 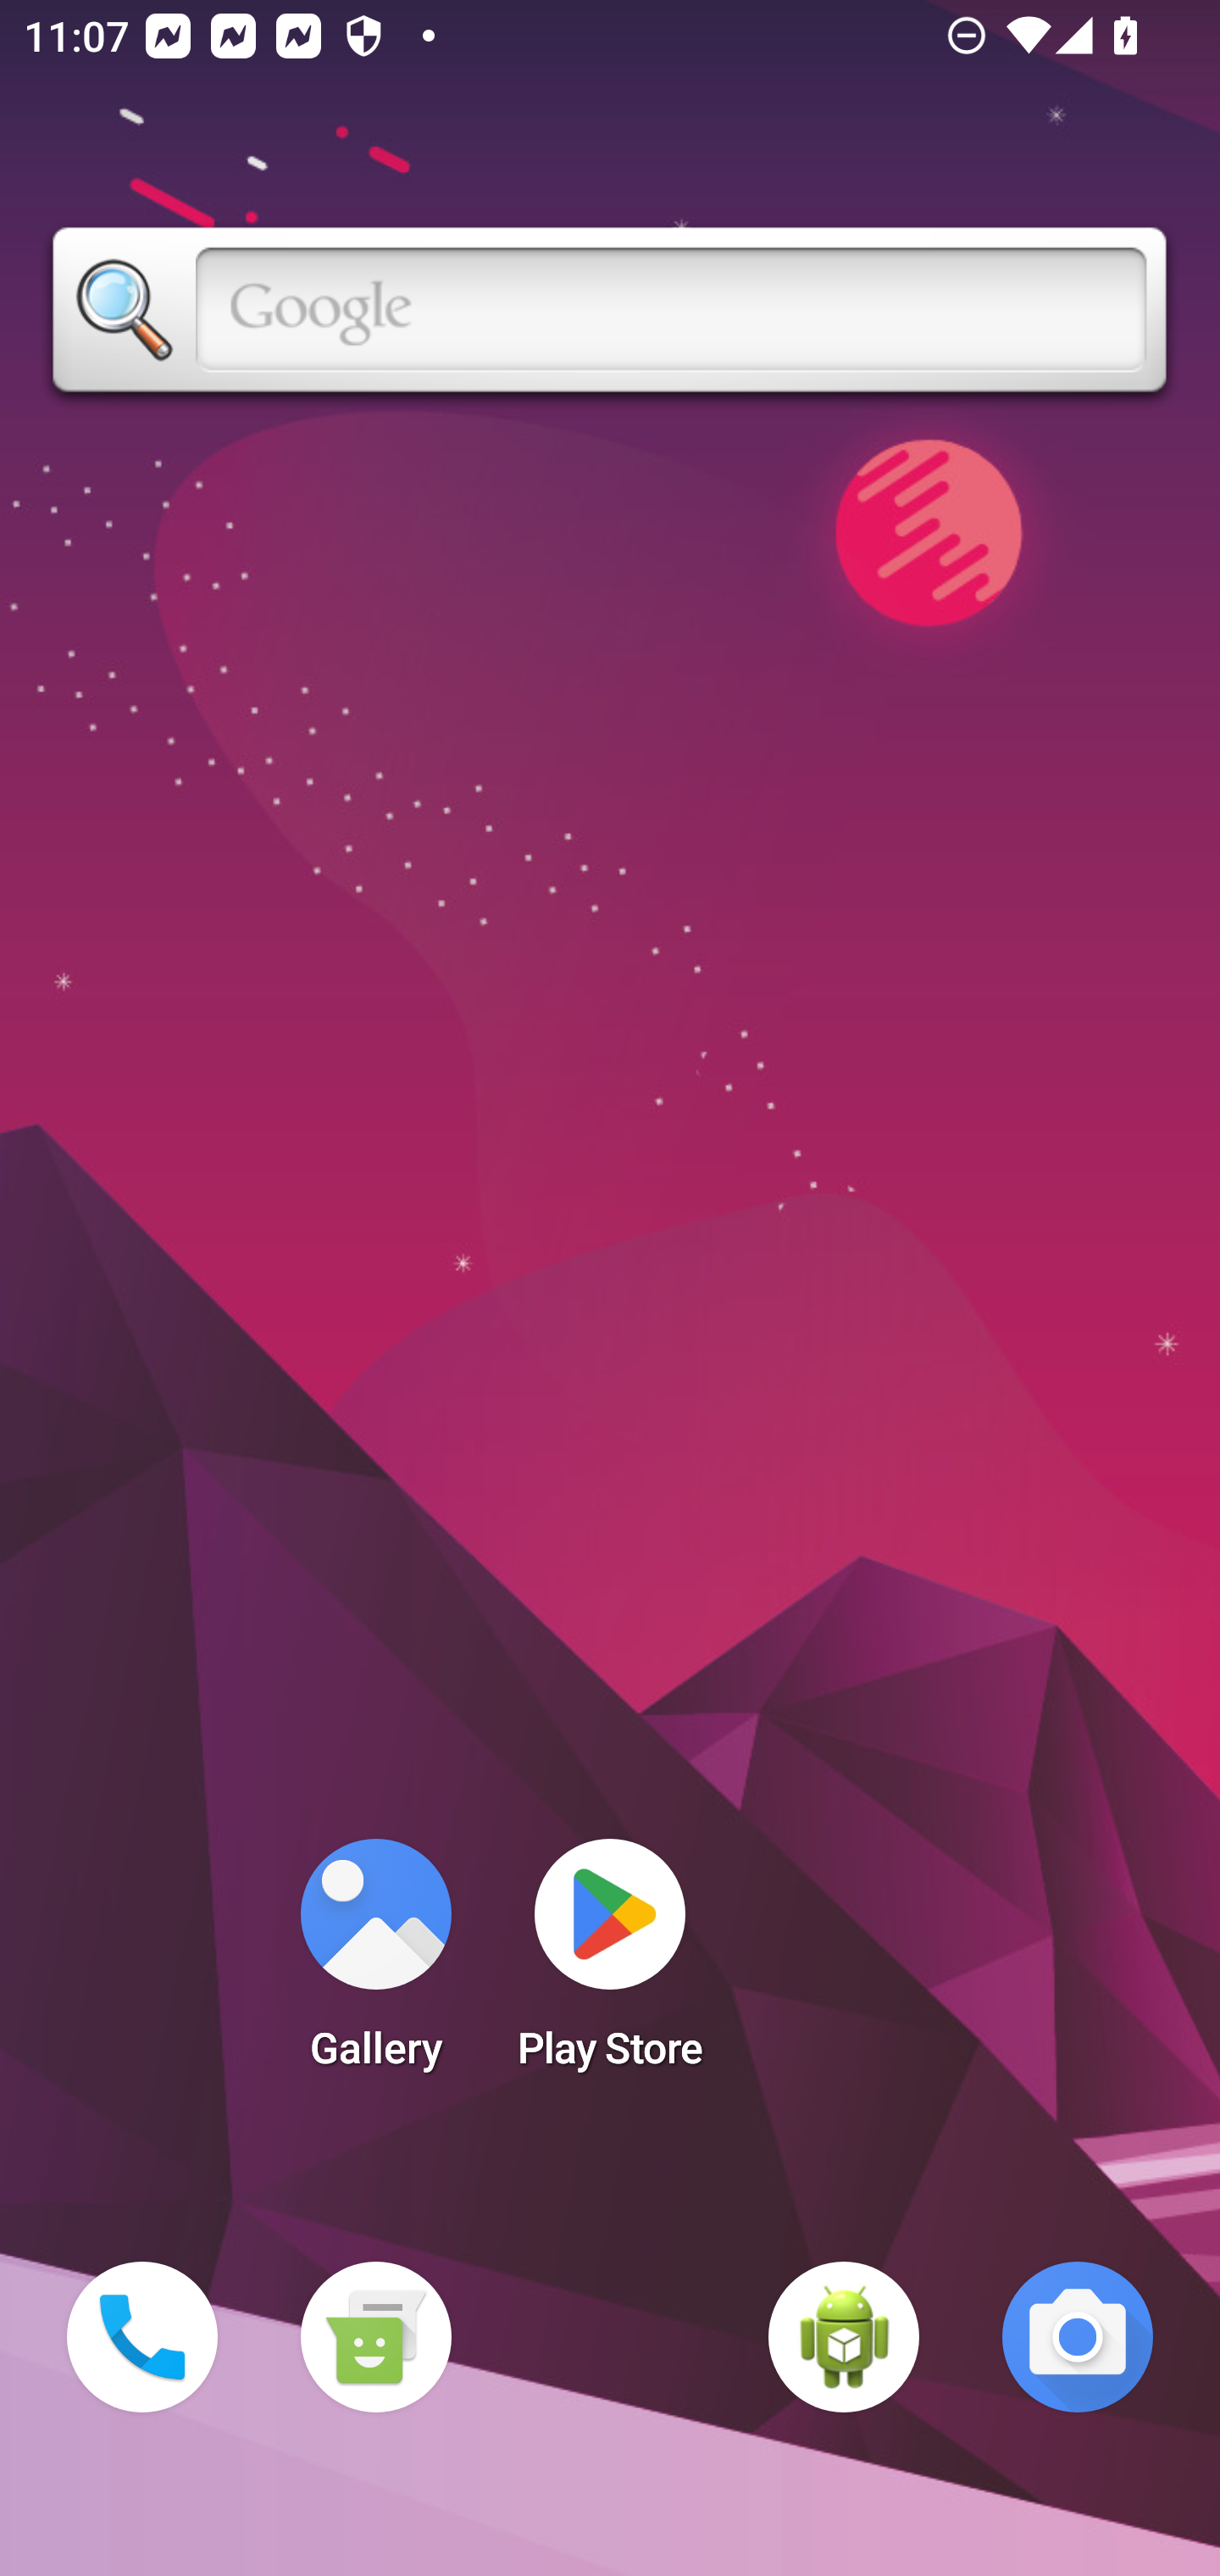 What do you see at coordinates (142, 2337) in the screenshot?
I see `Phone` at bounding box center [142, 2337].